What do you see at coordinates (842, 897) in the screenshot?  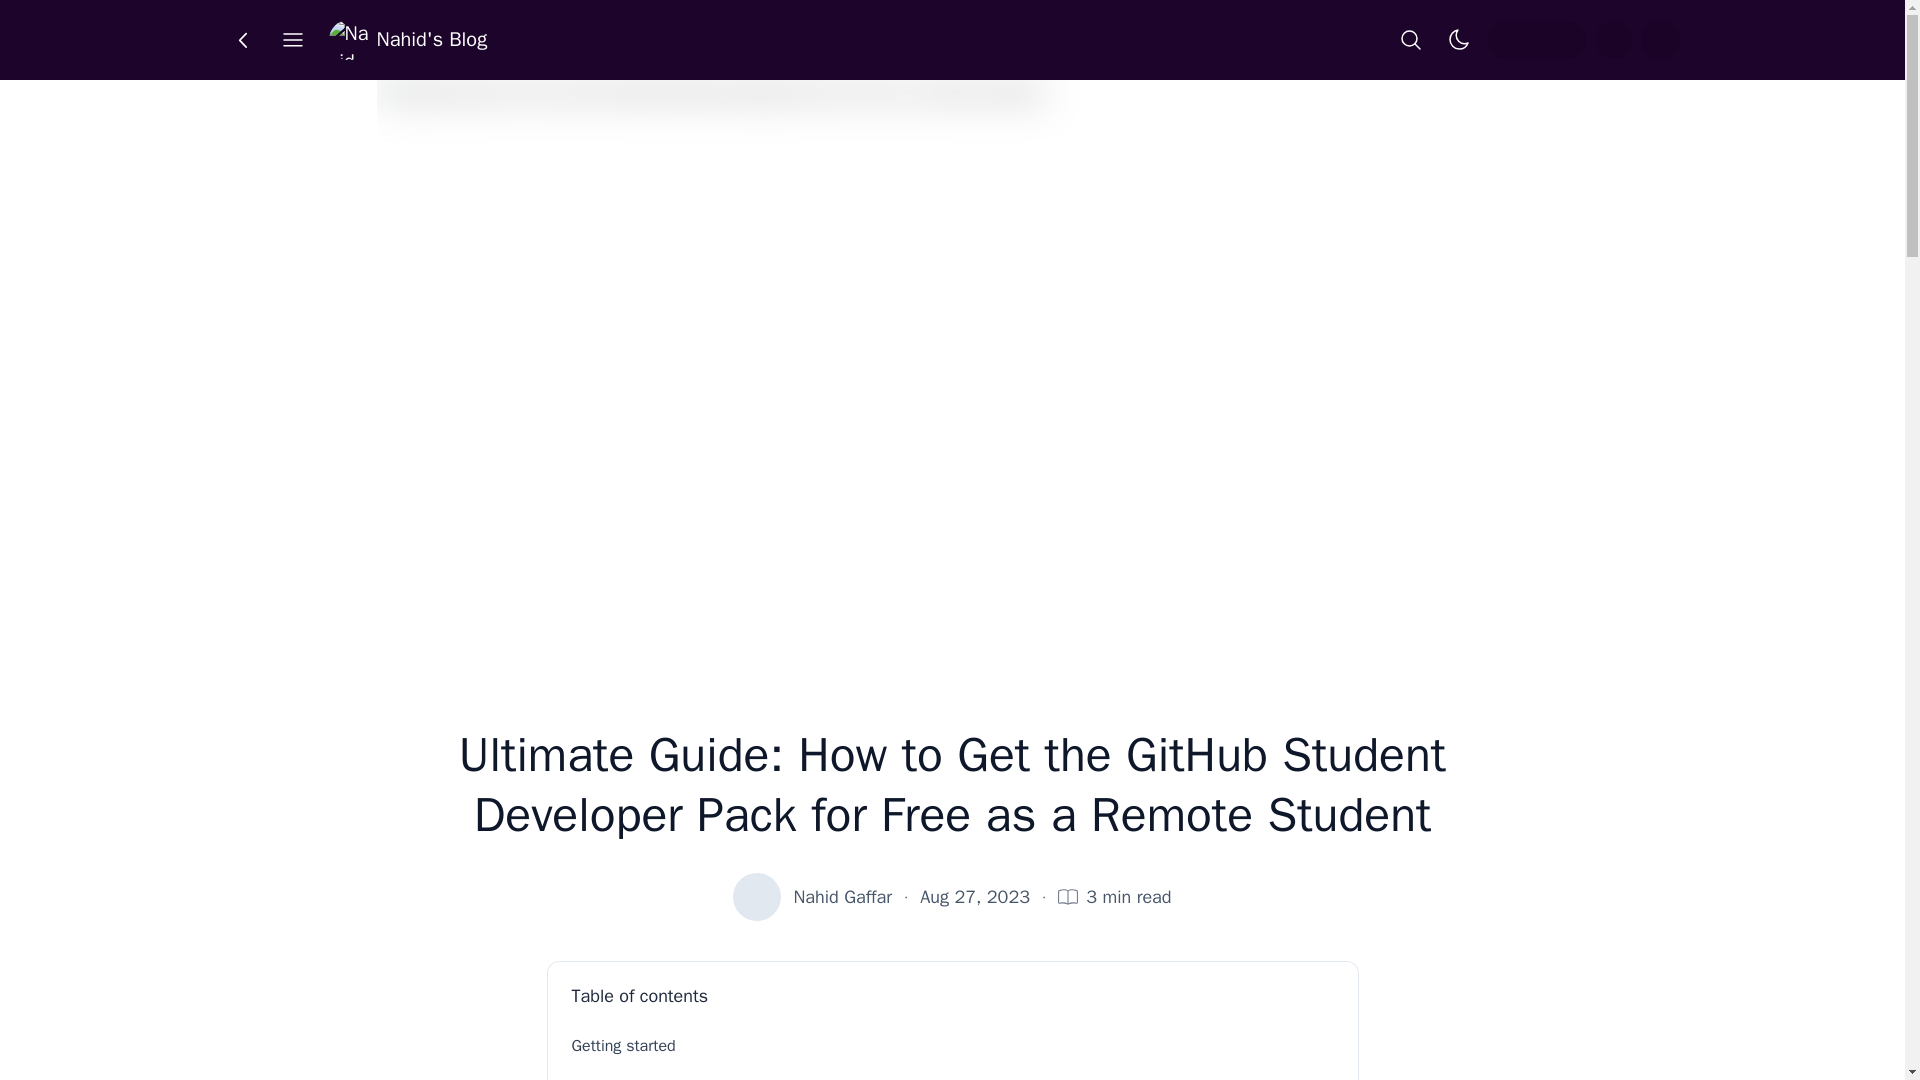 I see `Nahid Gaffar` at bounding box center [842, 897].